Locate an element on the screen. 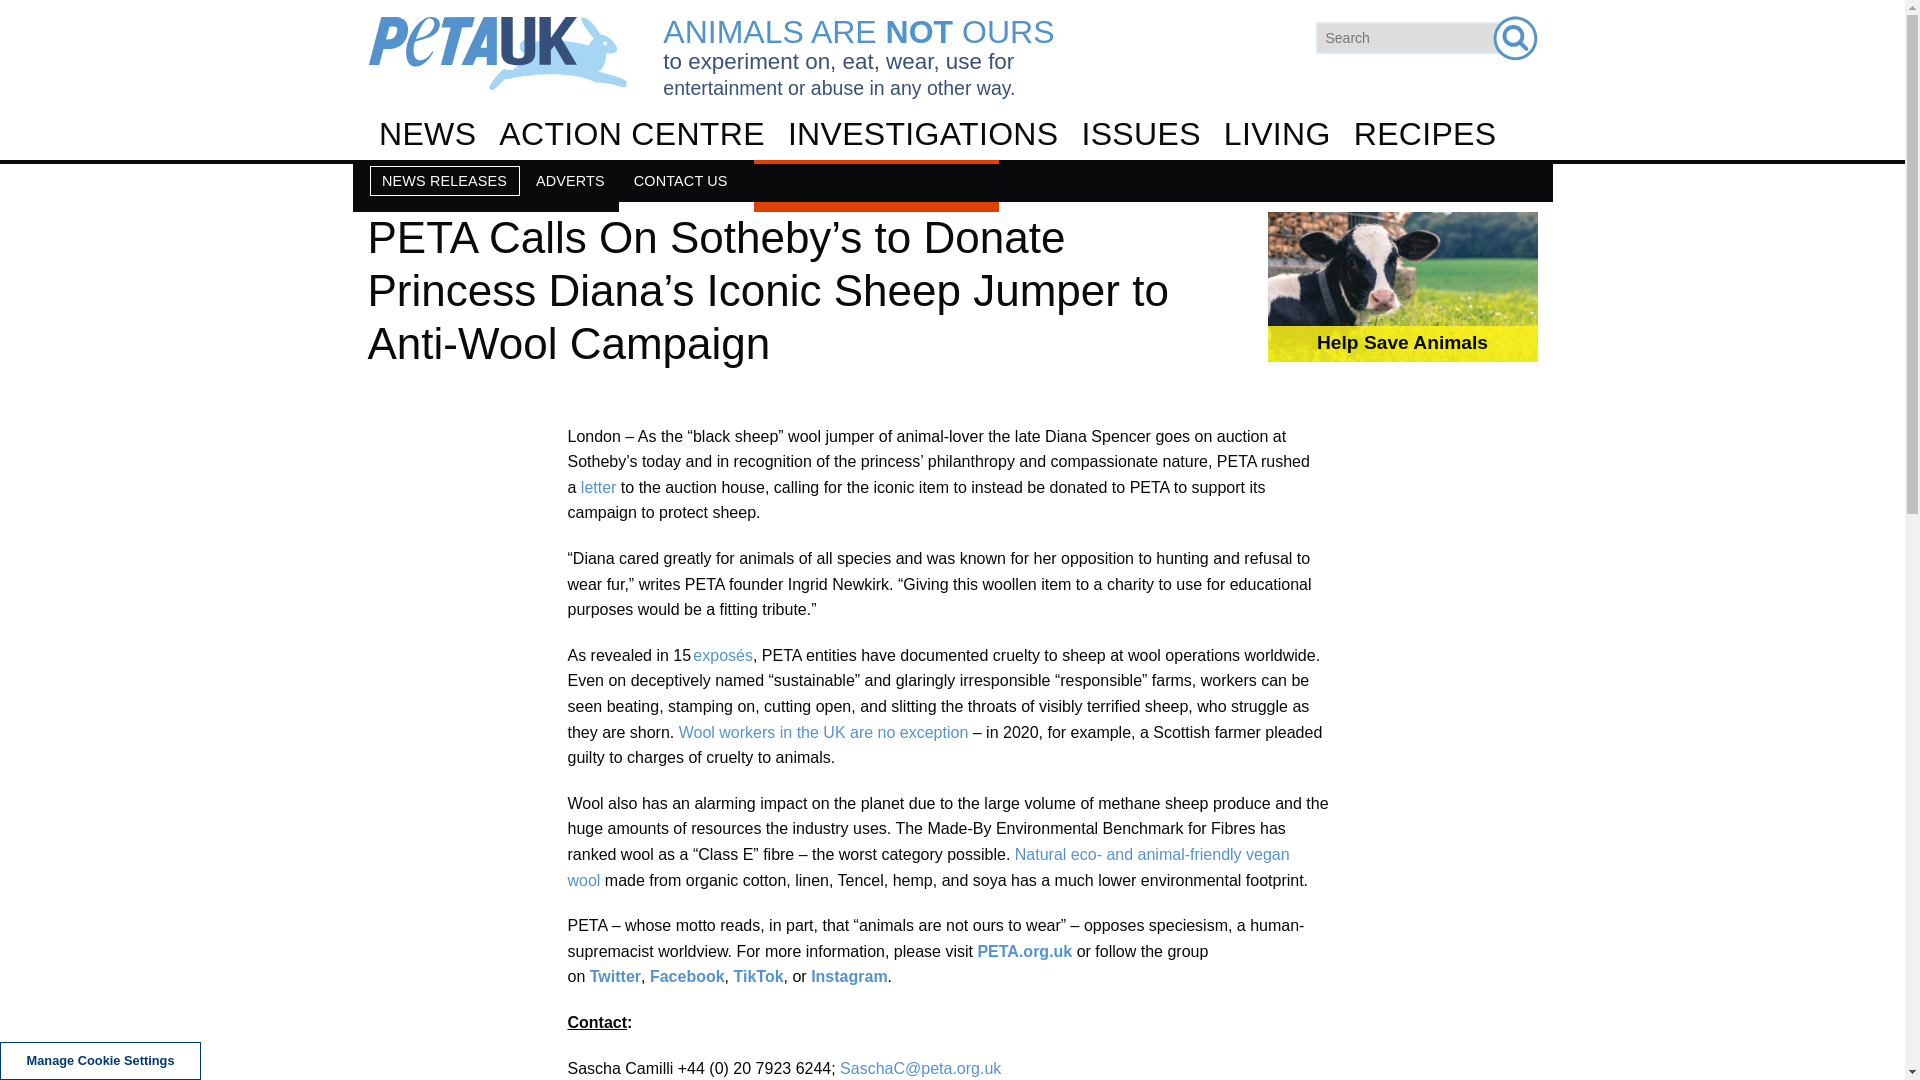 The width and height of the screenshot is (1920, 1080). NEWS is located at coordinates (428, 134).